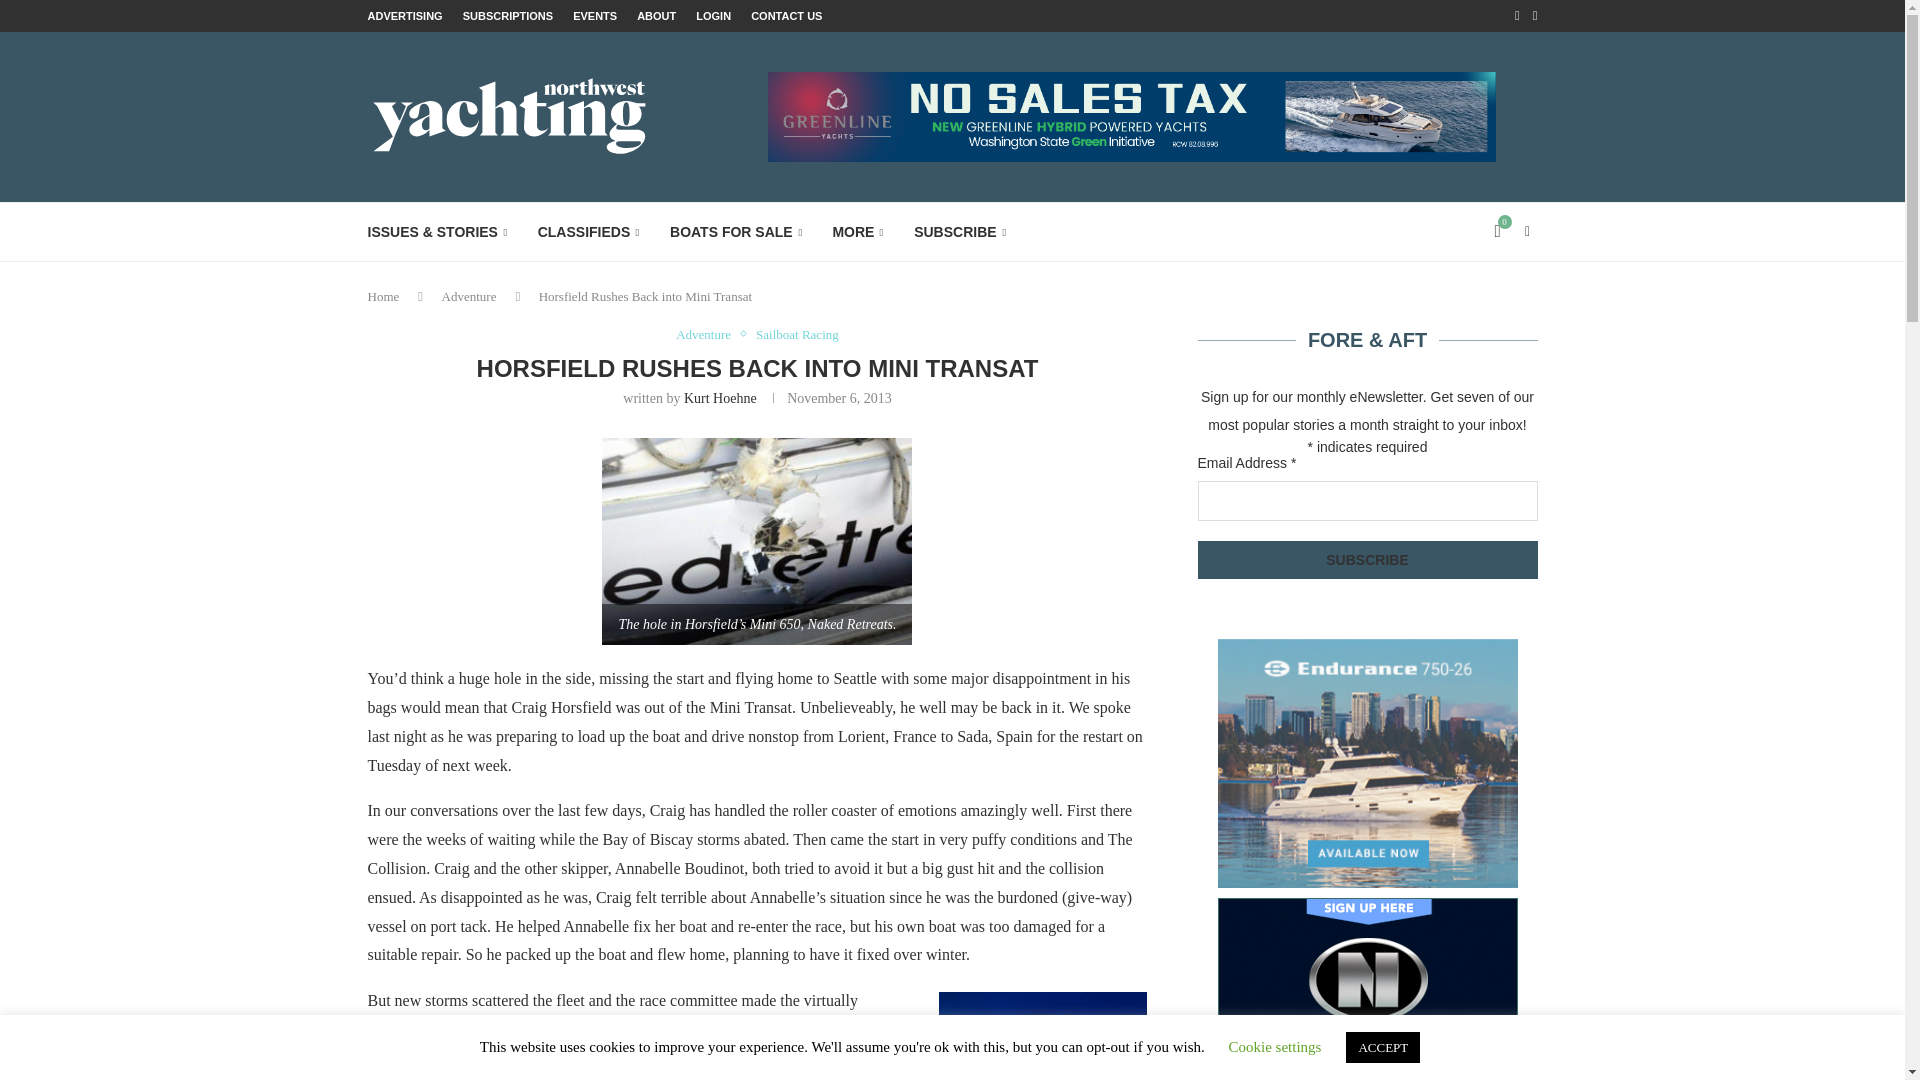 Image resolution: width=1920 pixels, height=1080 pixels. What do you see at coordinates (1498, 232) in the screenshot?
I see `View your shopping cart` at bounding box center [1498, 232].